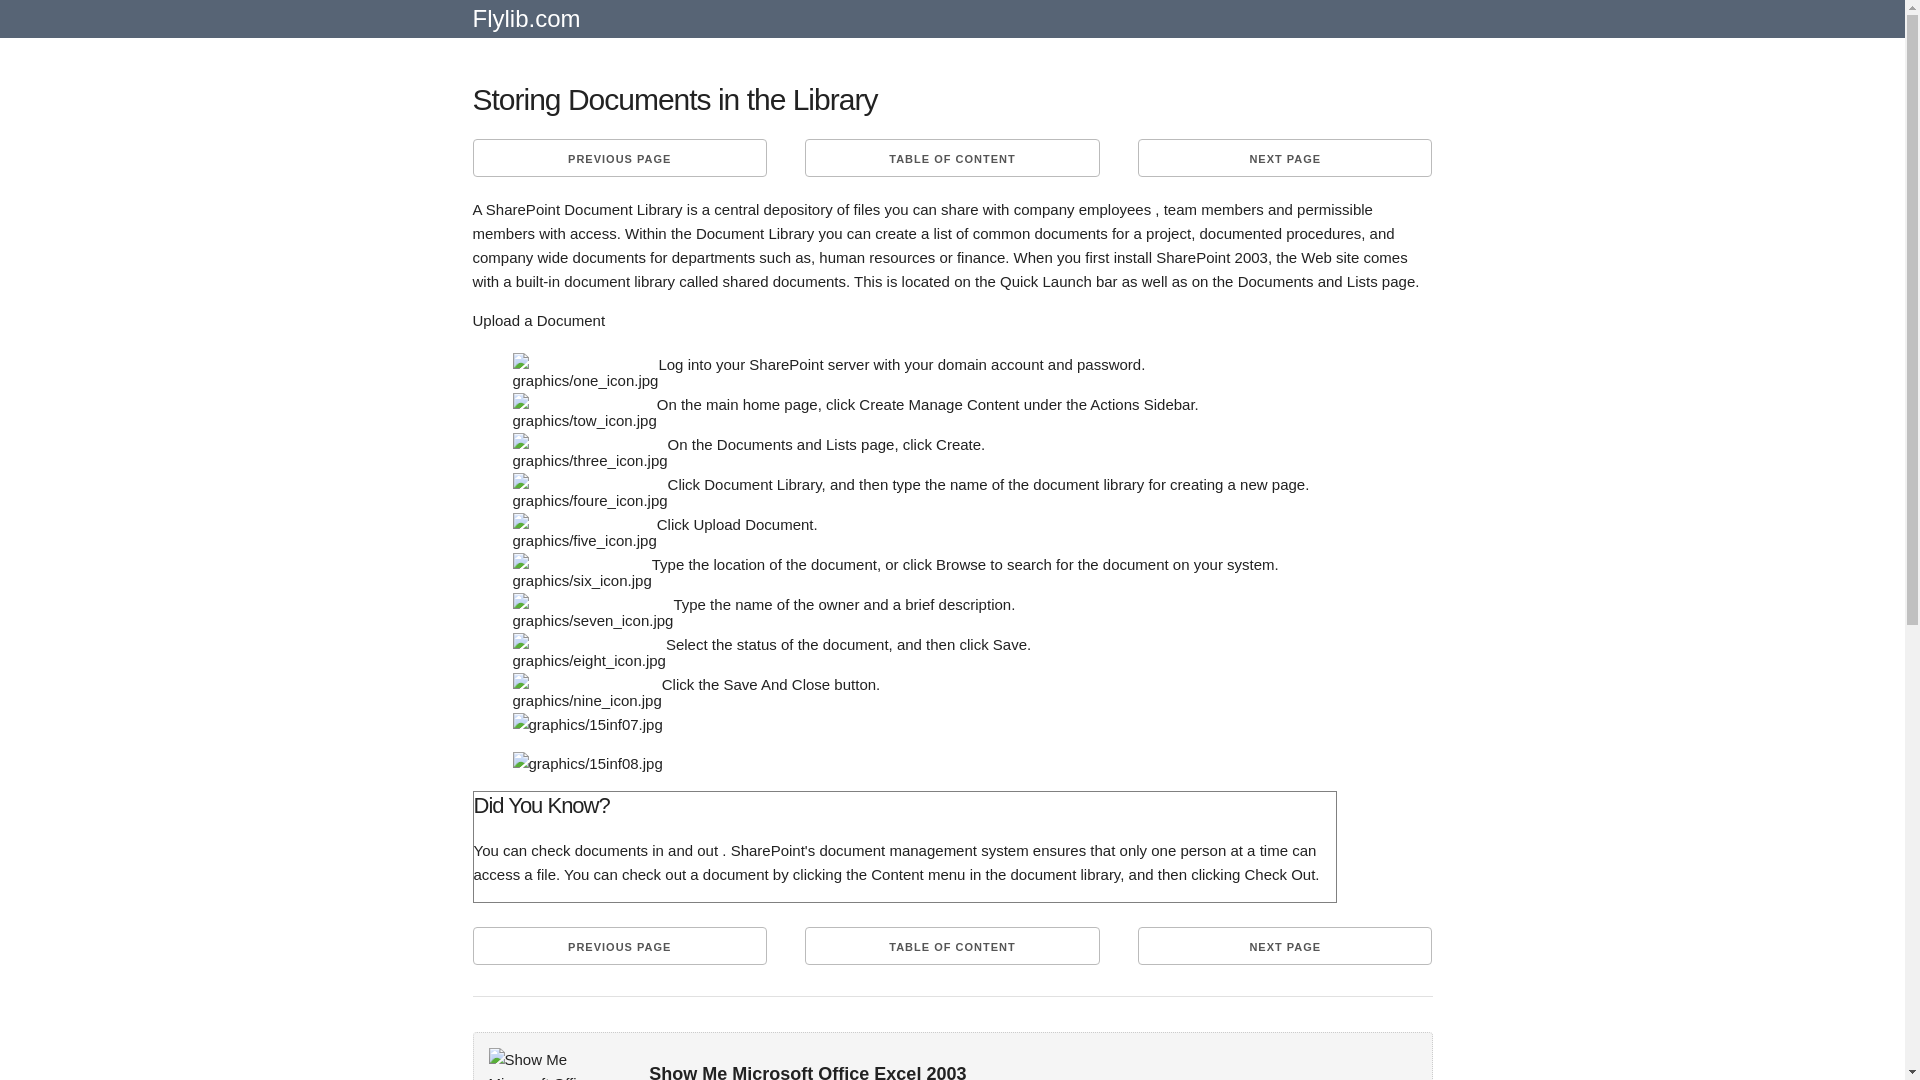 This screenshot has width=1920, height=1080. I want to click on PREVIOUS PAGE, so click(619, 158).